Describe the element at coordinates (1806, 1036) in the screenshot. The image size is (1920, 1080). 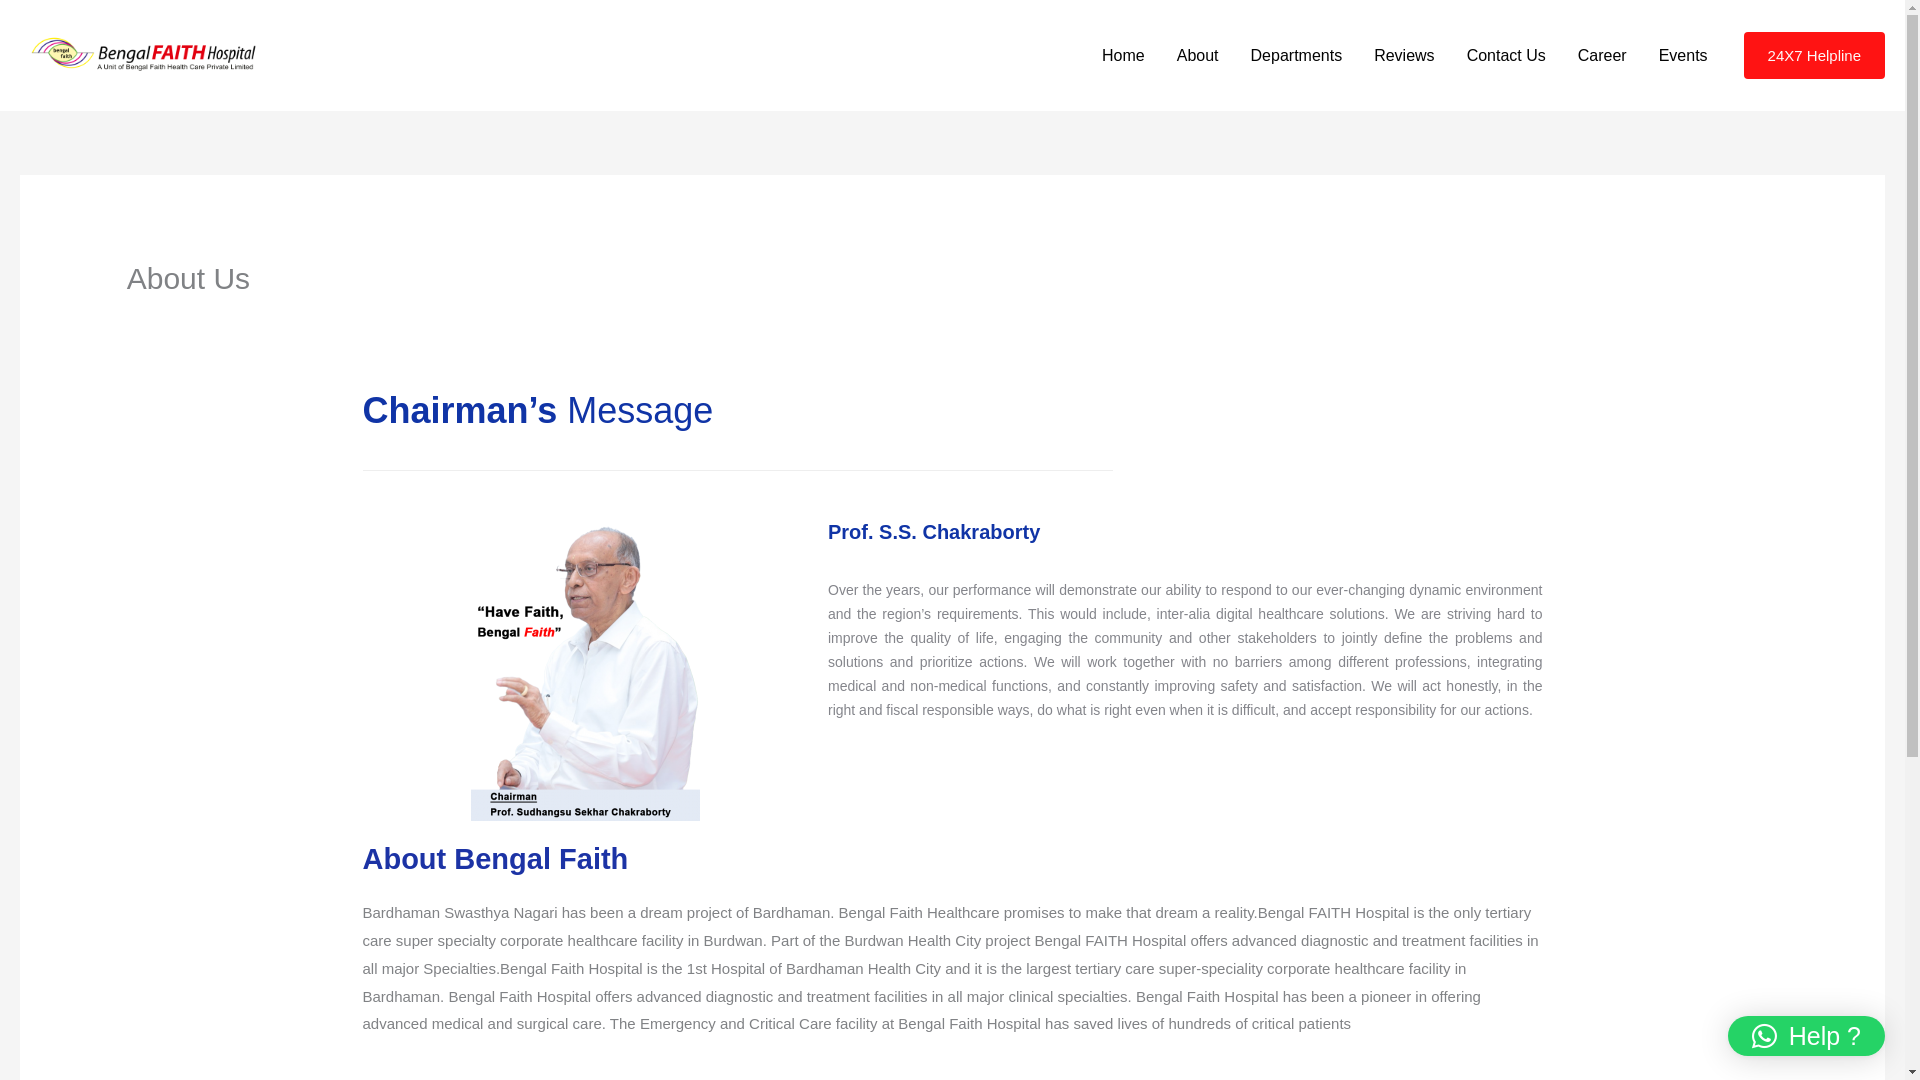
I see `Help ?` at that location.